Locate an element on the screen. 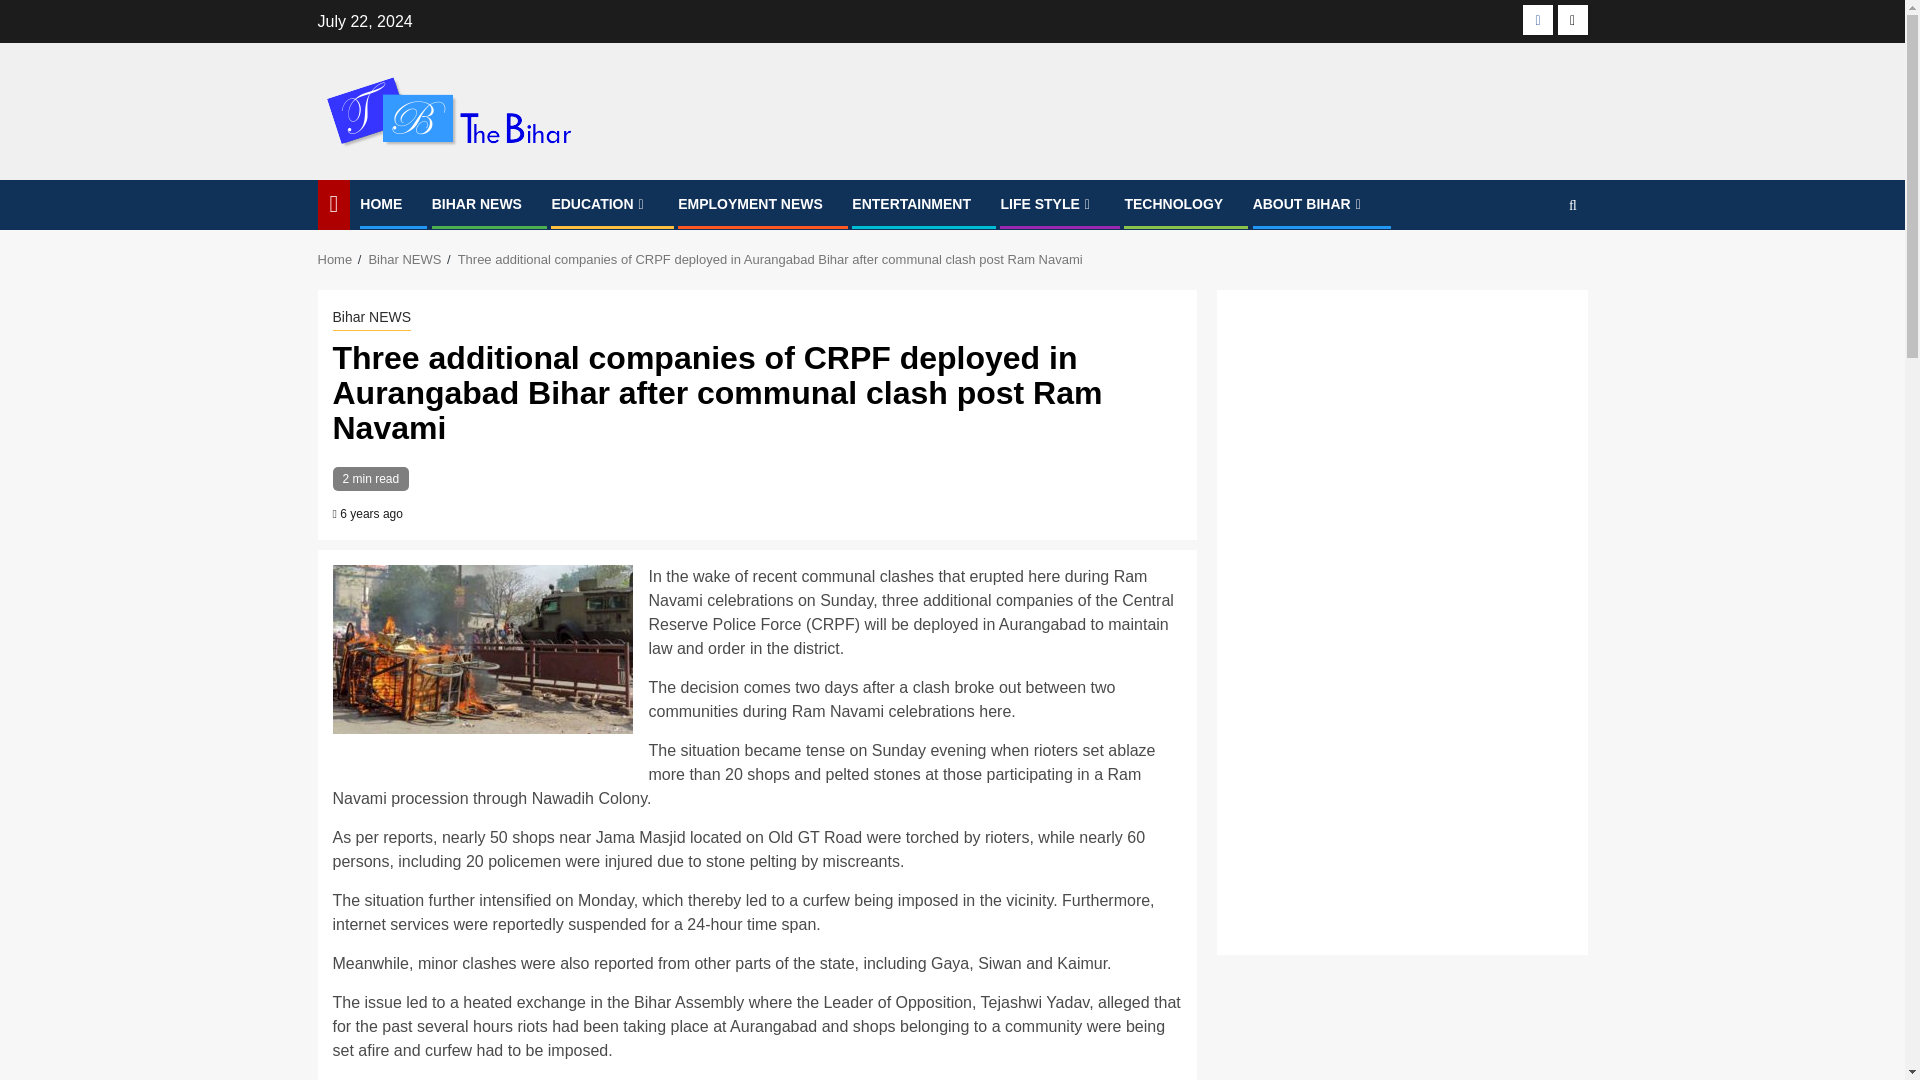  BIHAR NEWS is located at coordinates (477, 203).